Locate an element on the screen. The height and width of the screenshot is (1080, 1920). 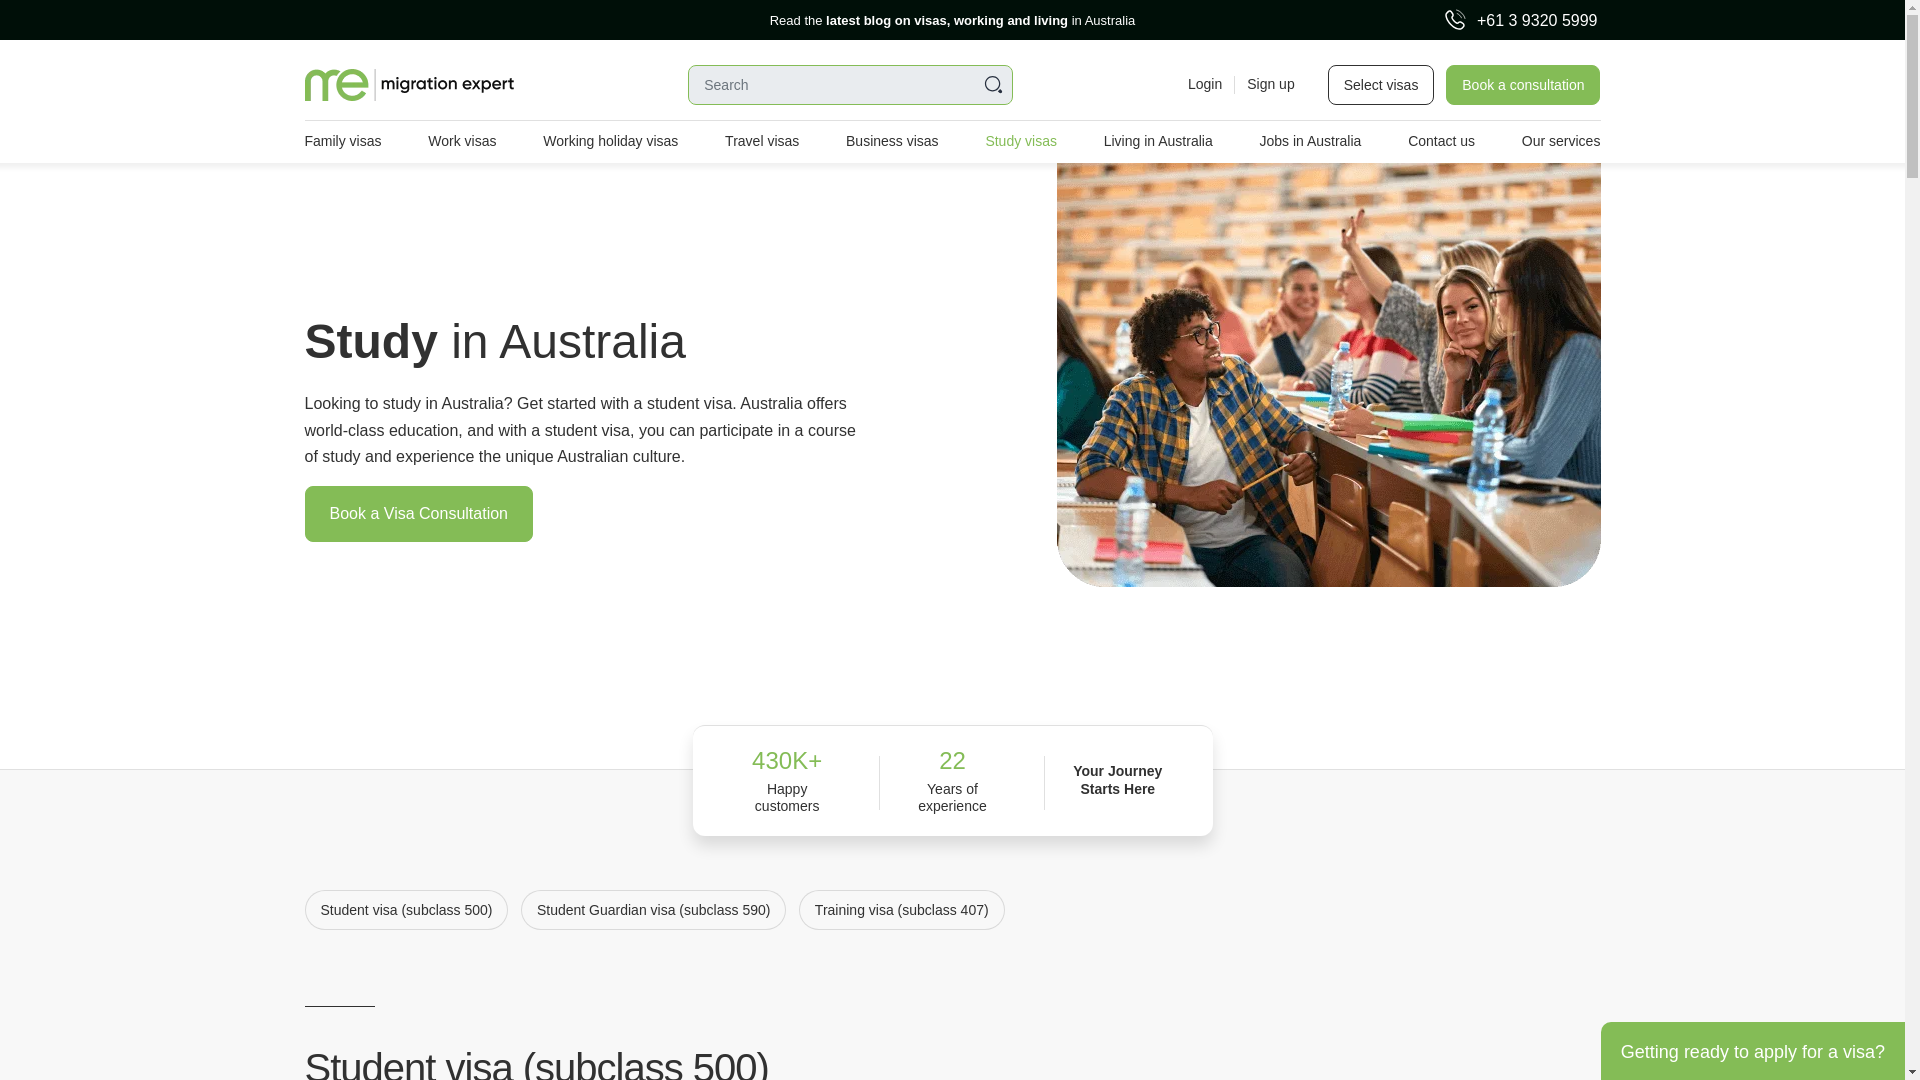
Family visas is located at coordinates (342, 142).